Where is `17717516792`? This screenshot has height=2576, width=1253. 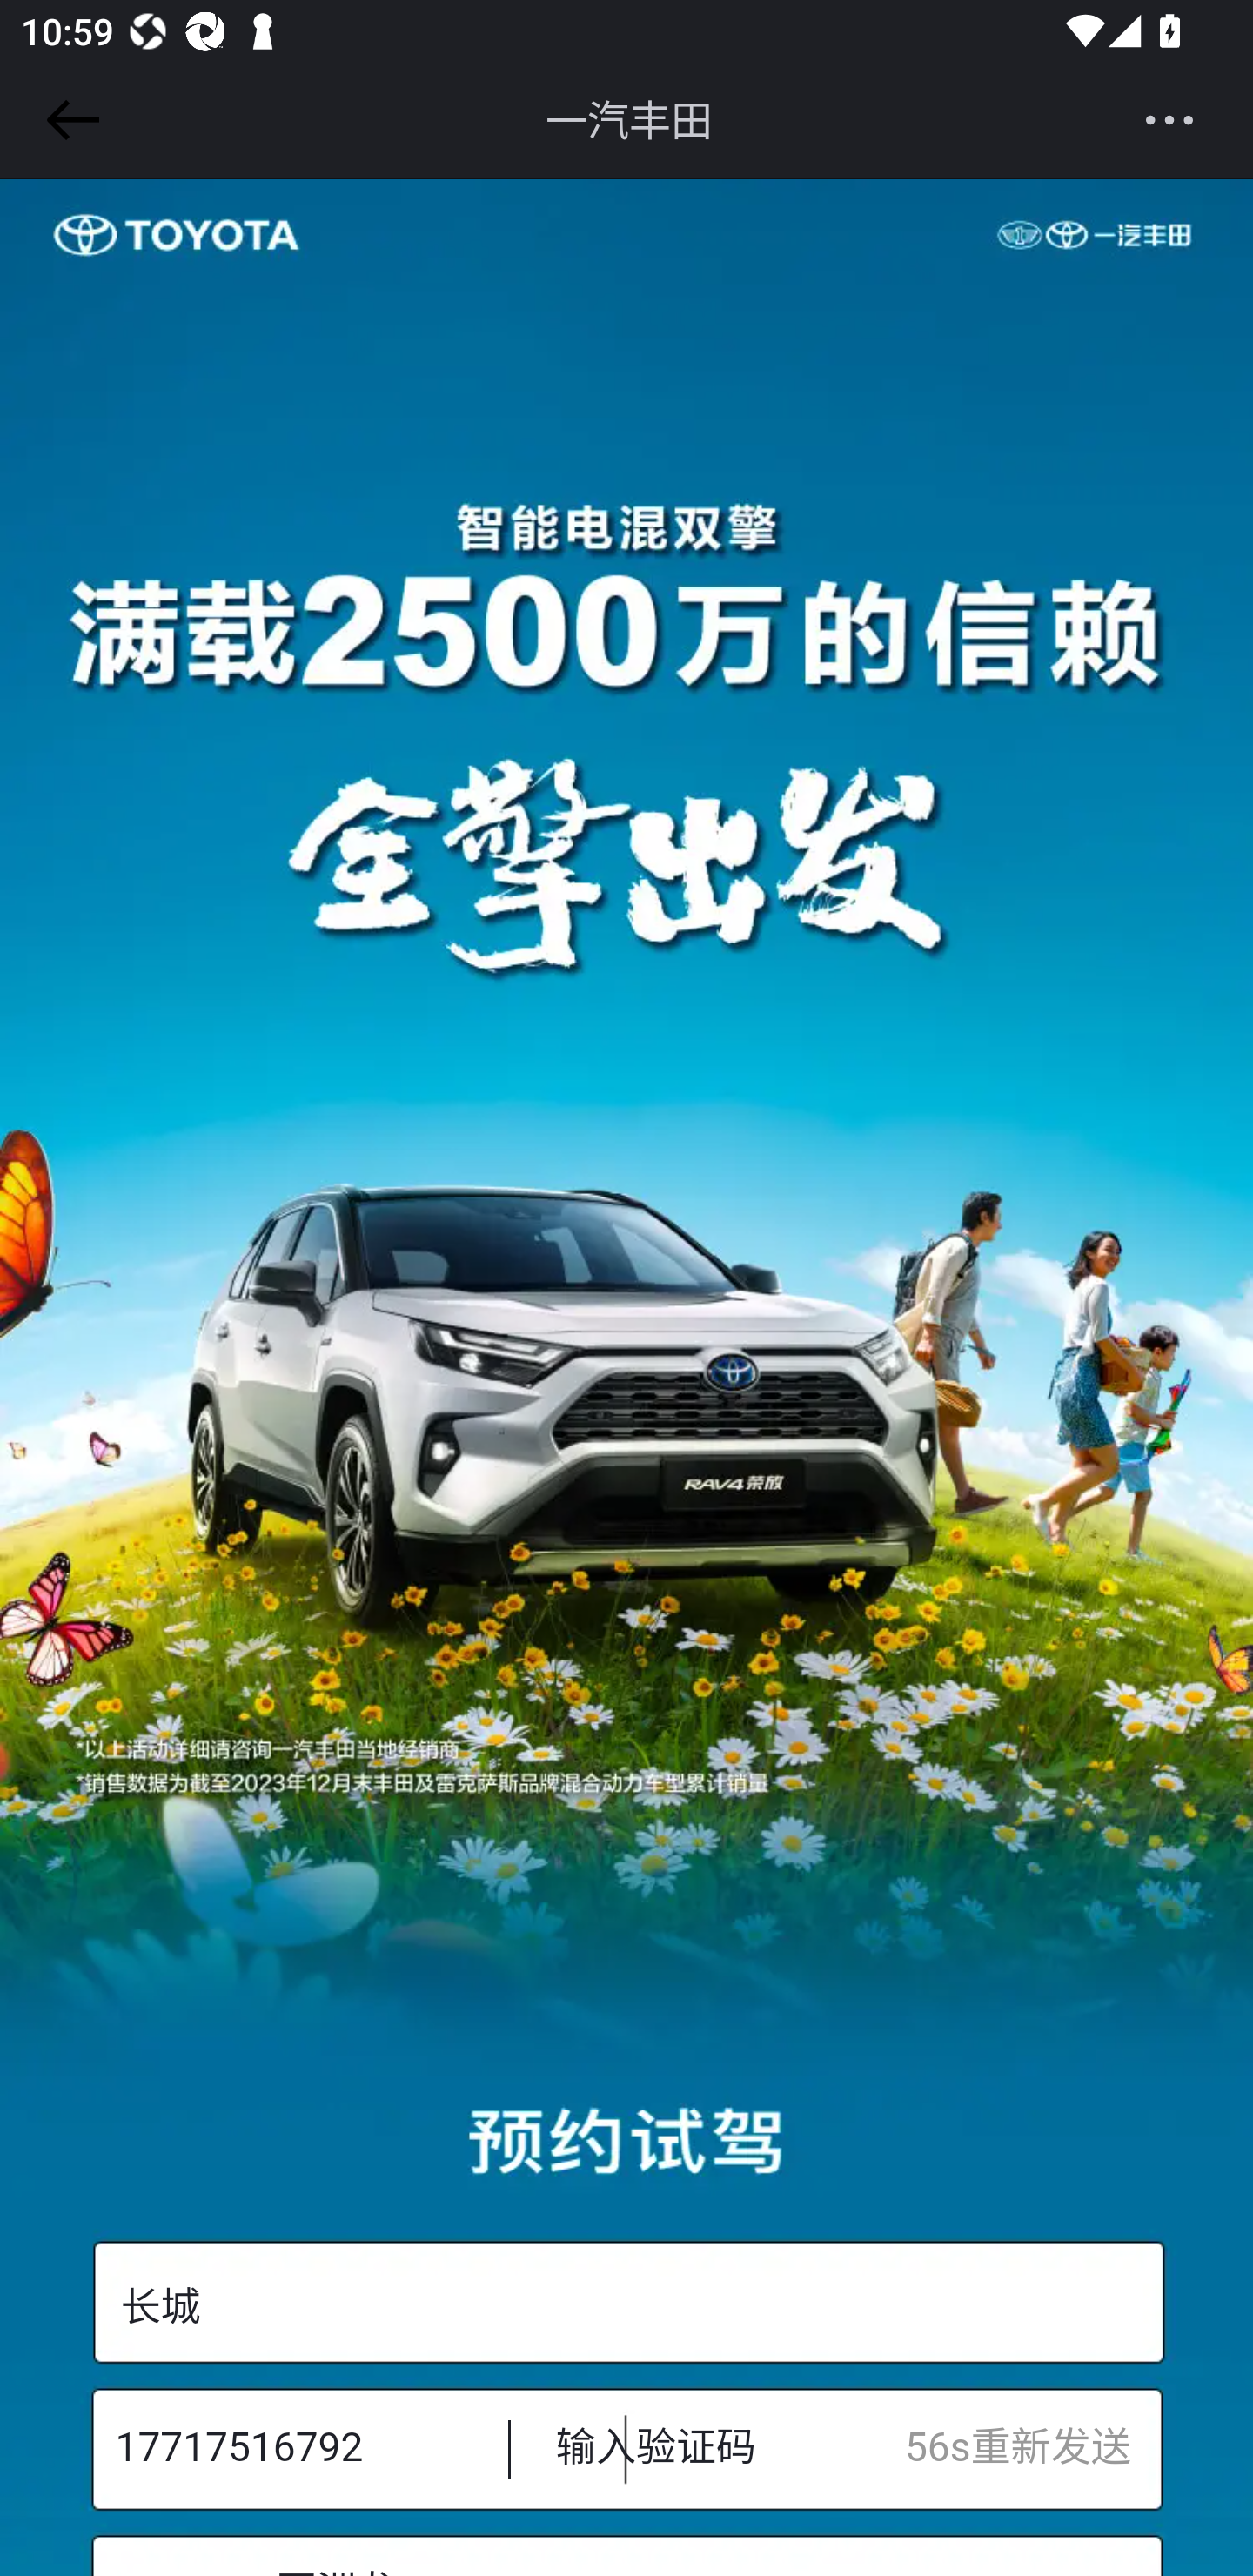
17717516792 is located at coordinates (291, 2448).